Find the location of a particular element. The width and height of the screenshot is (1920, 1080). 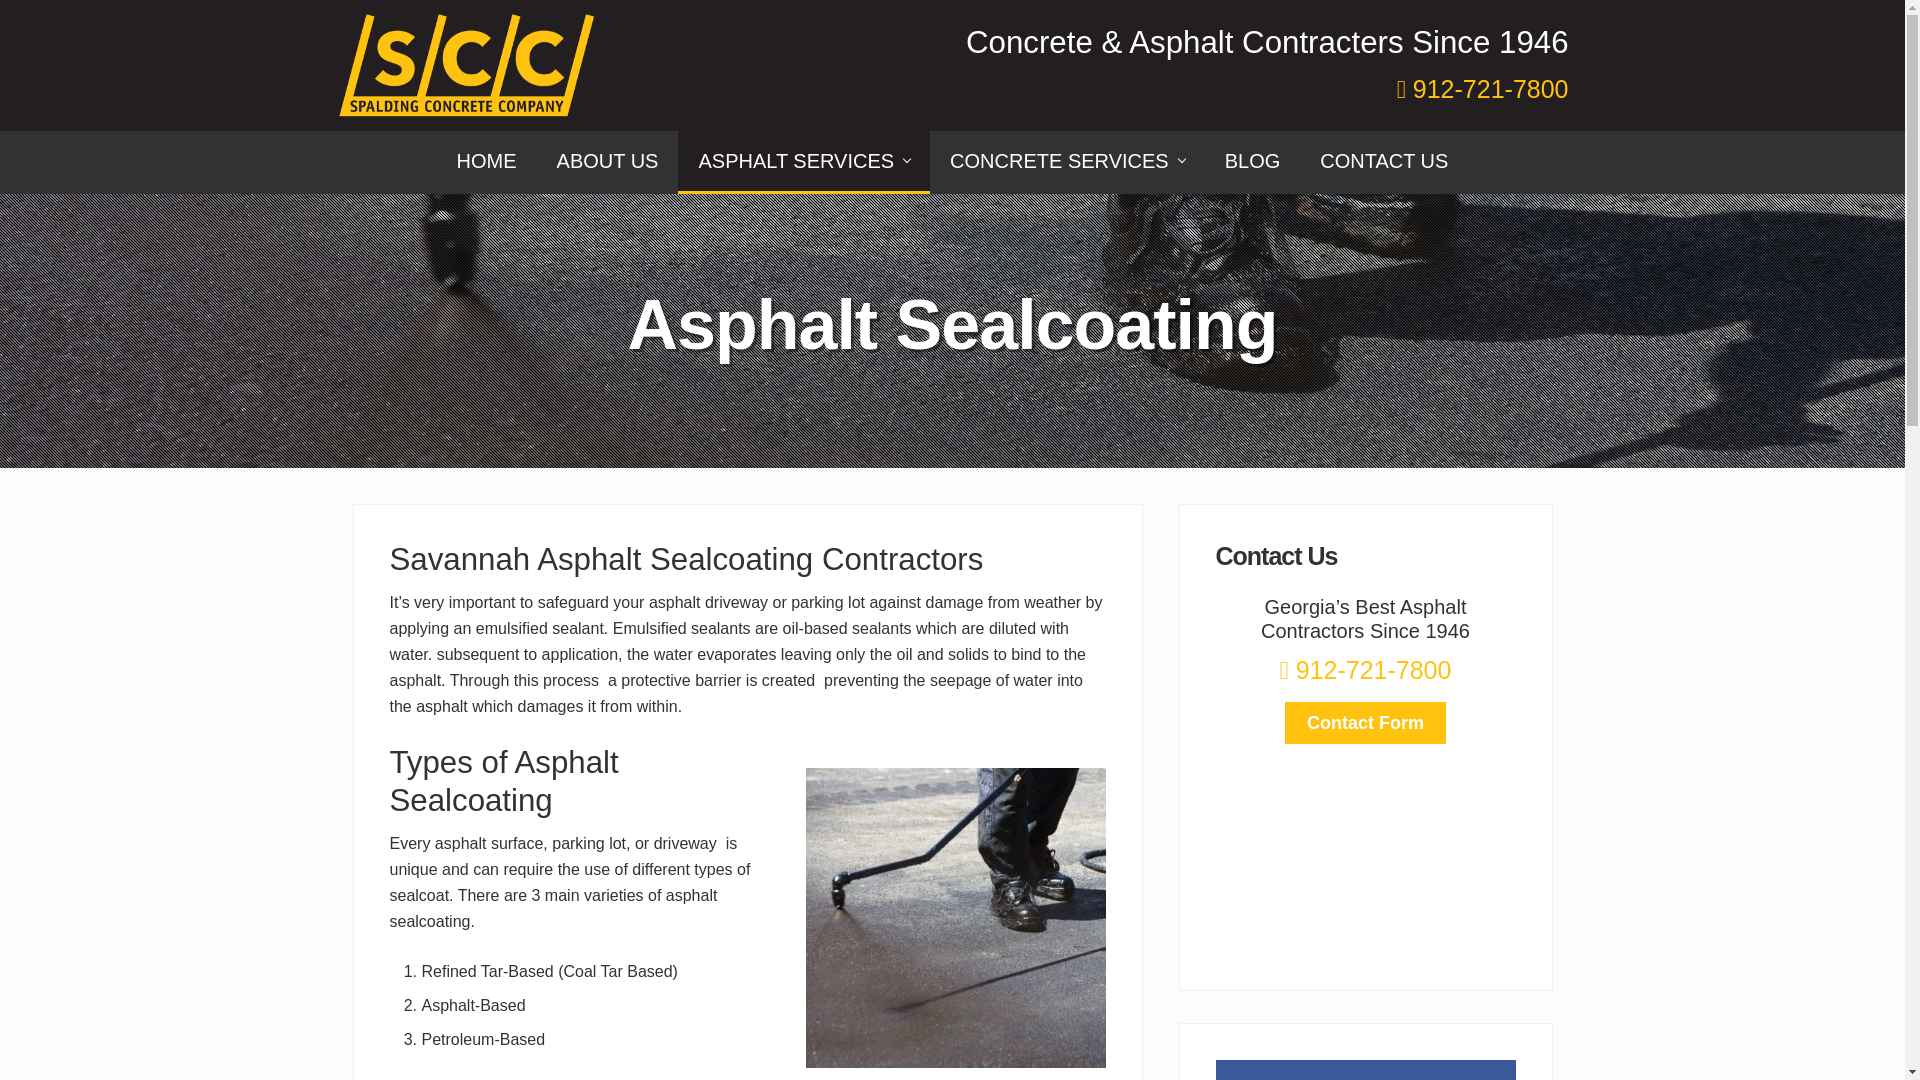

ABOUT US is located at coordinates (608, 162).